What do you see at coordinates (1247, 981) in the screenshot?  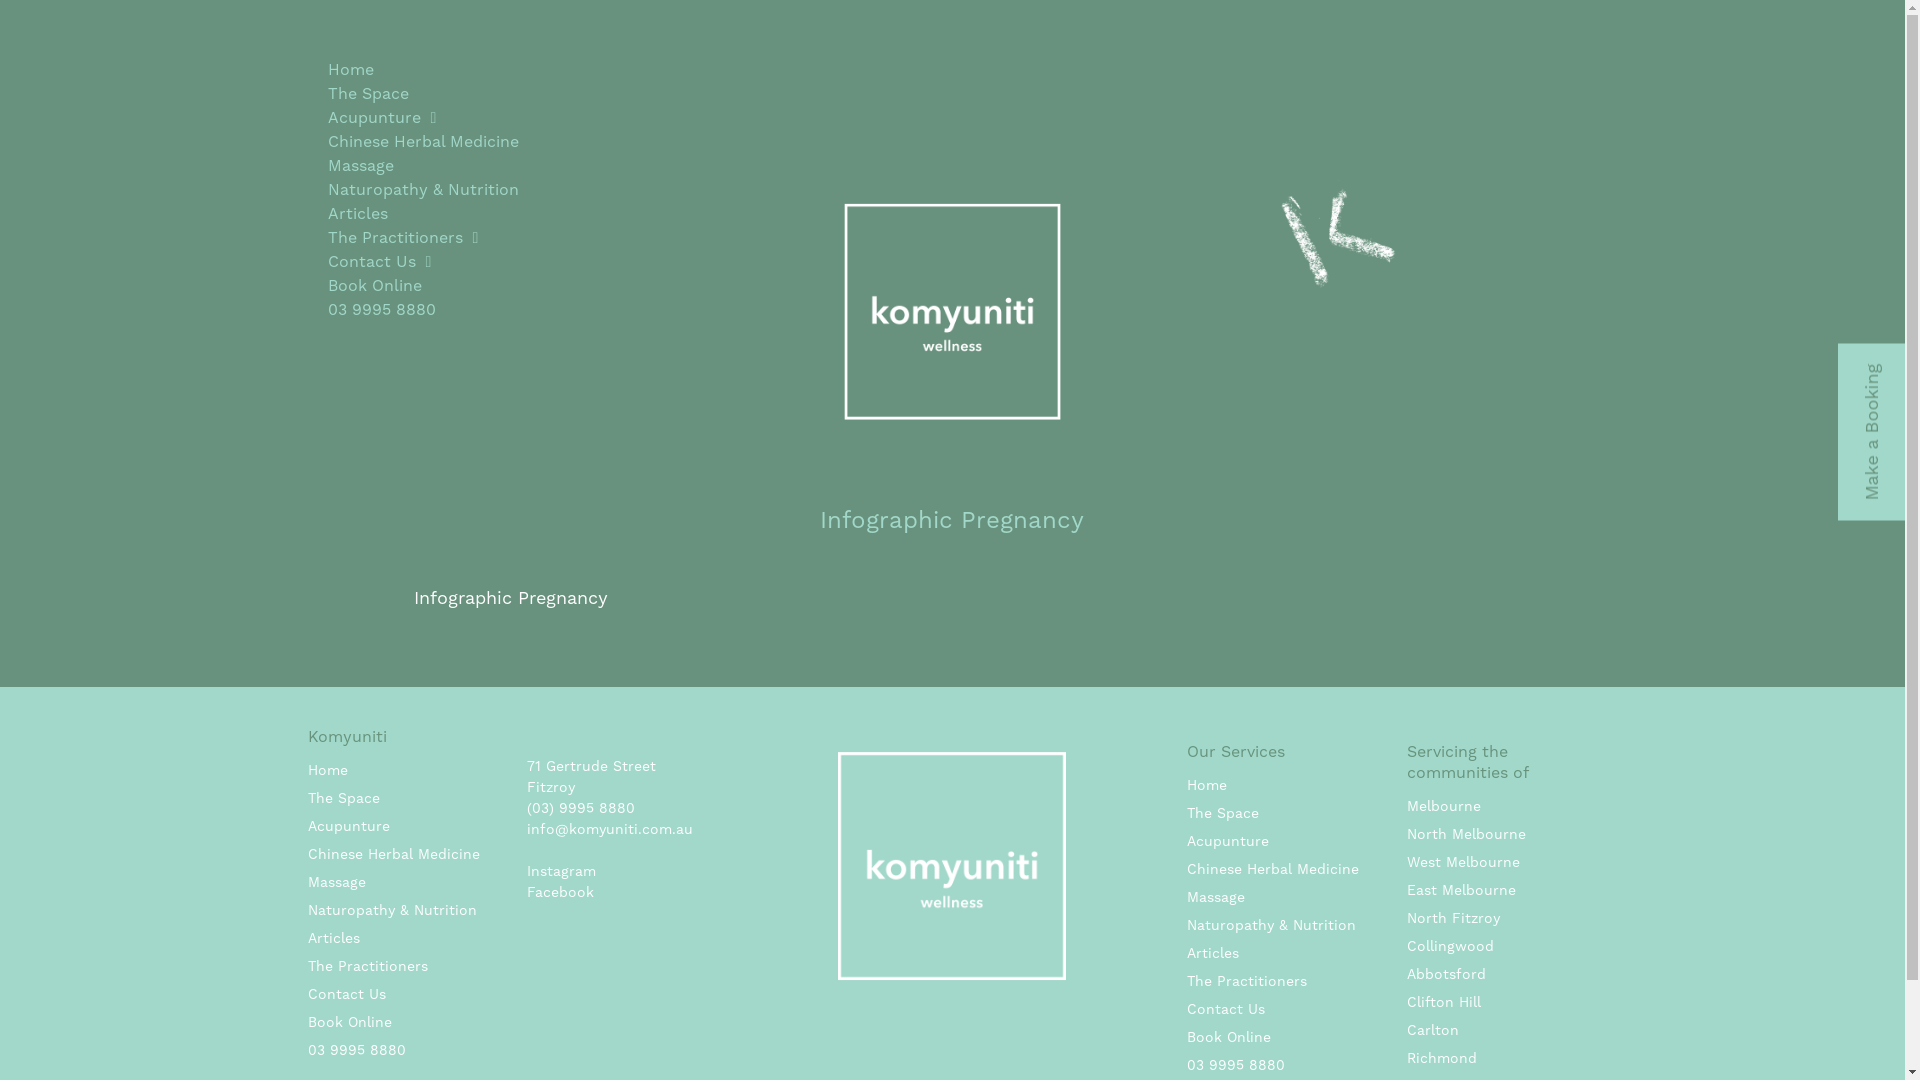 I see `The Practitioners` at bounding box center [1247, 981].